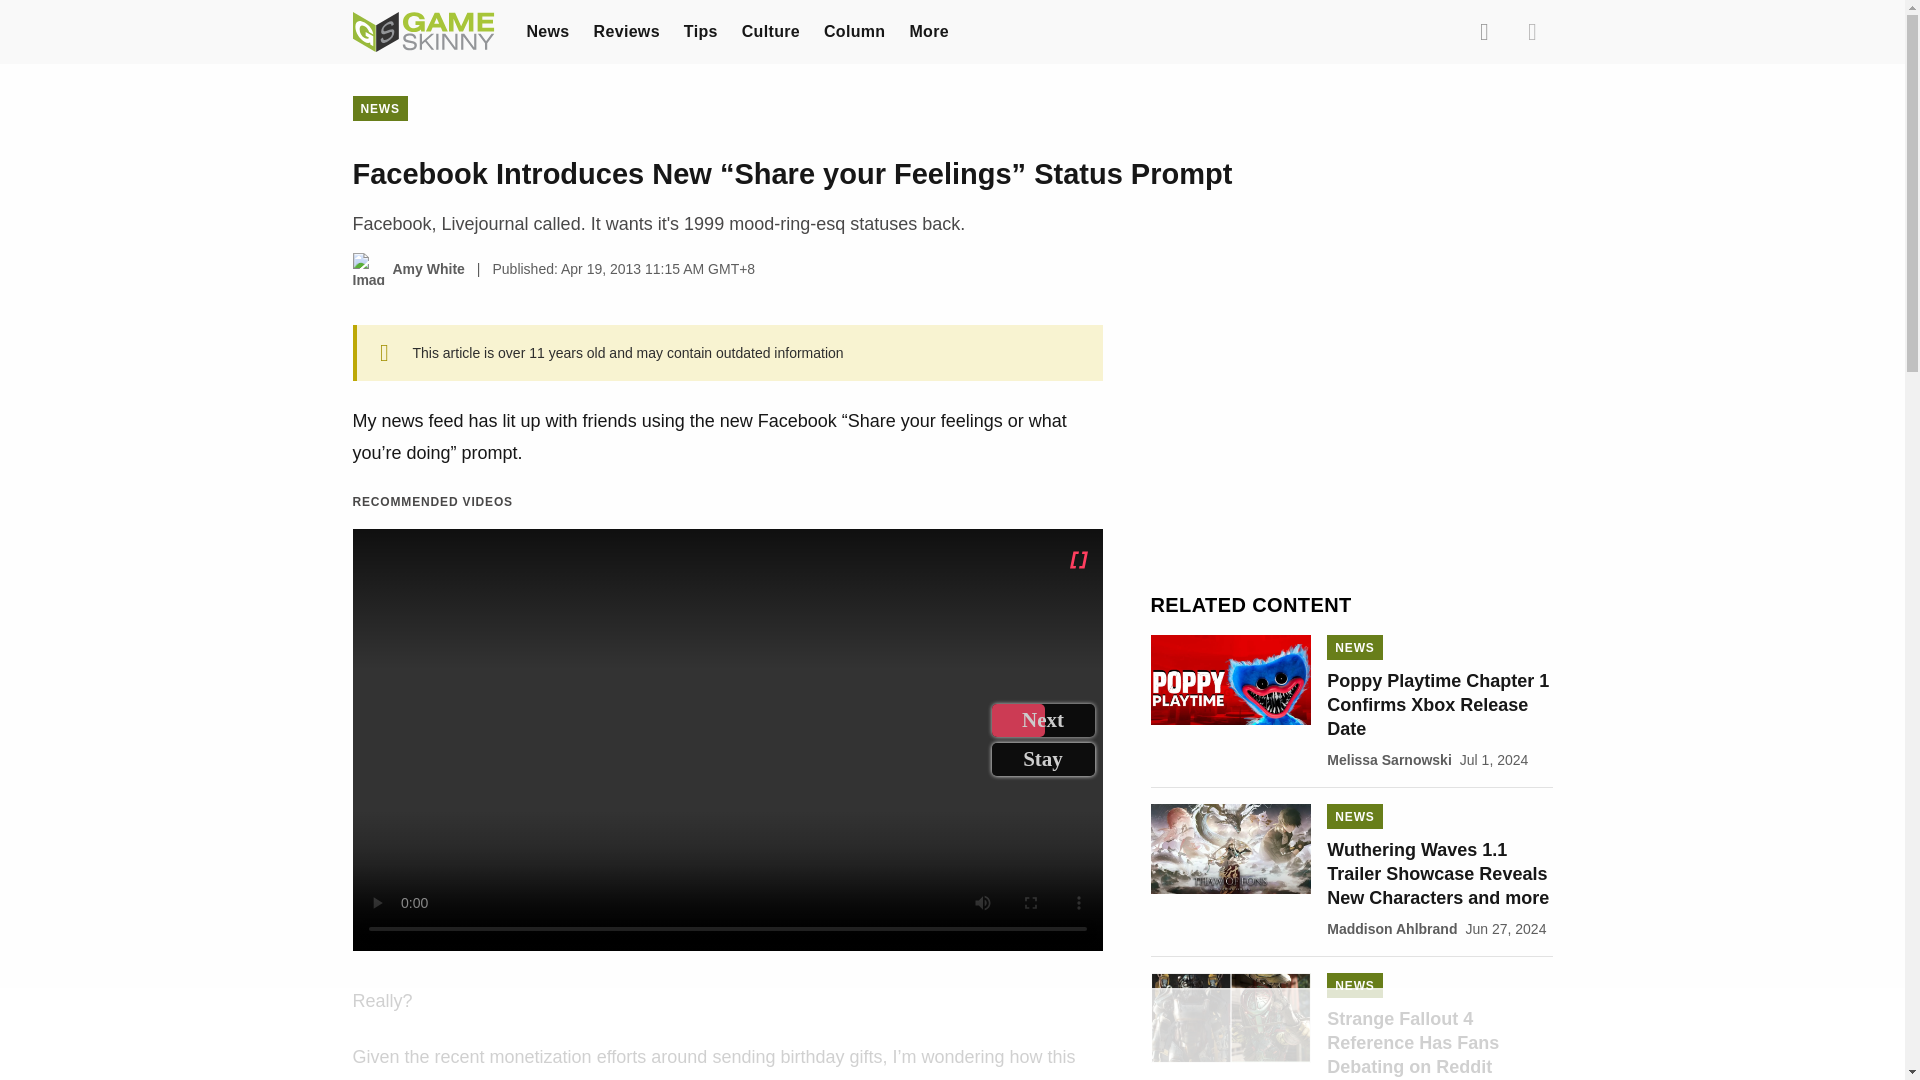 The image size is (1920, 1080). I want to click on Reviews, so click(626, 30).